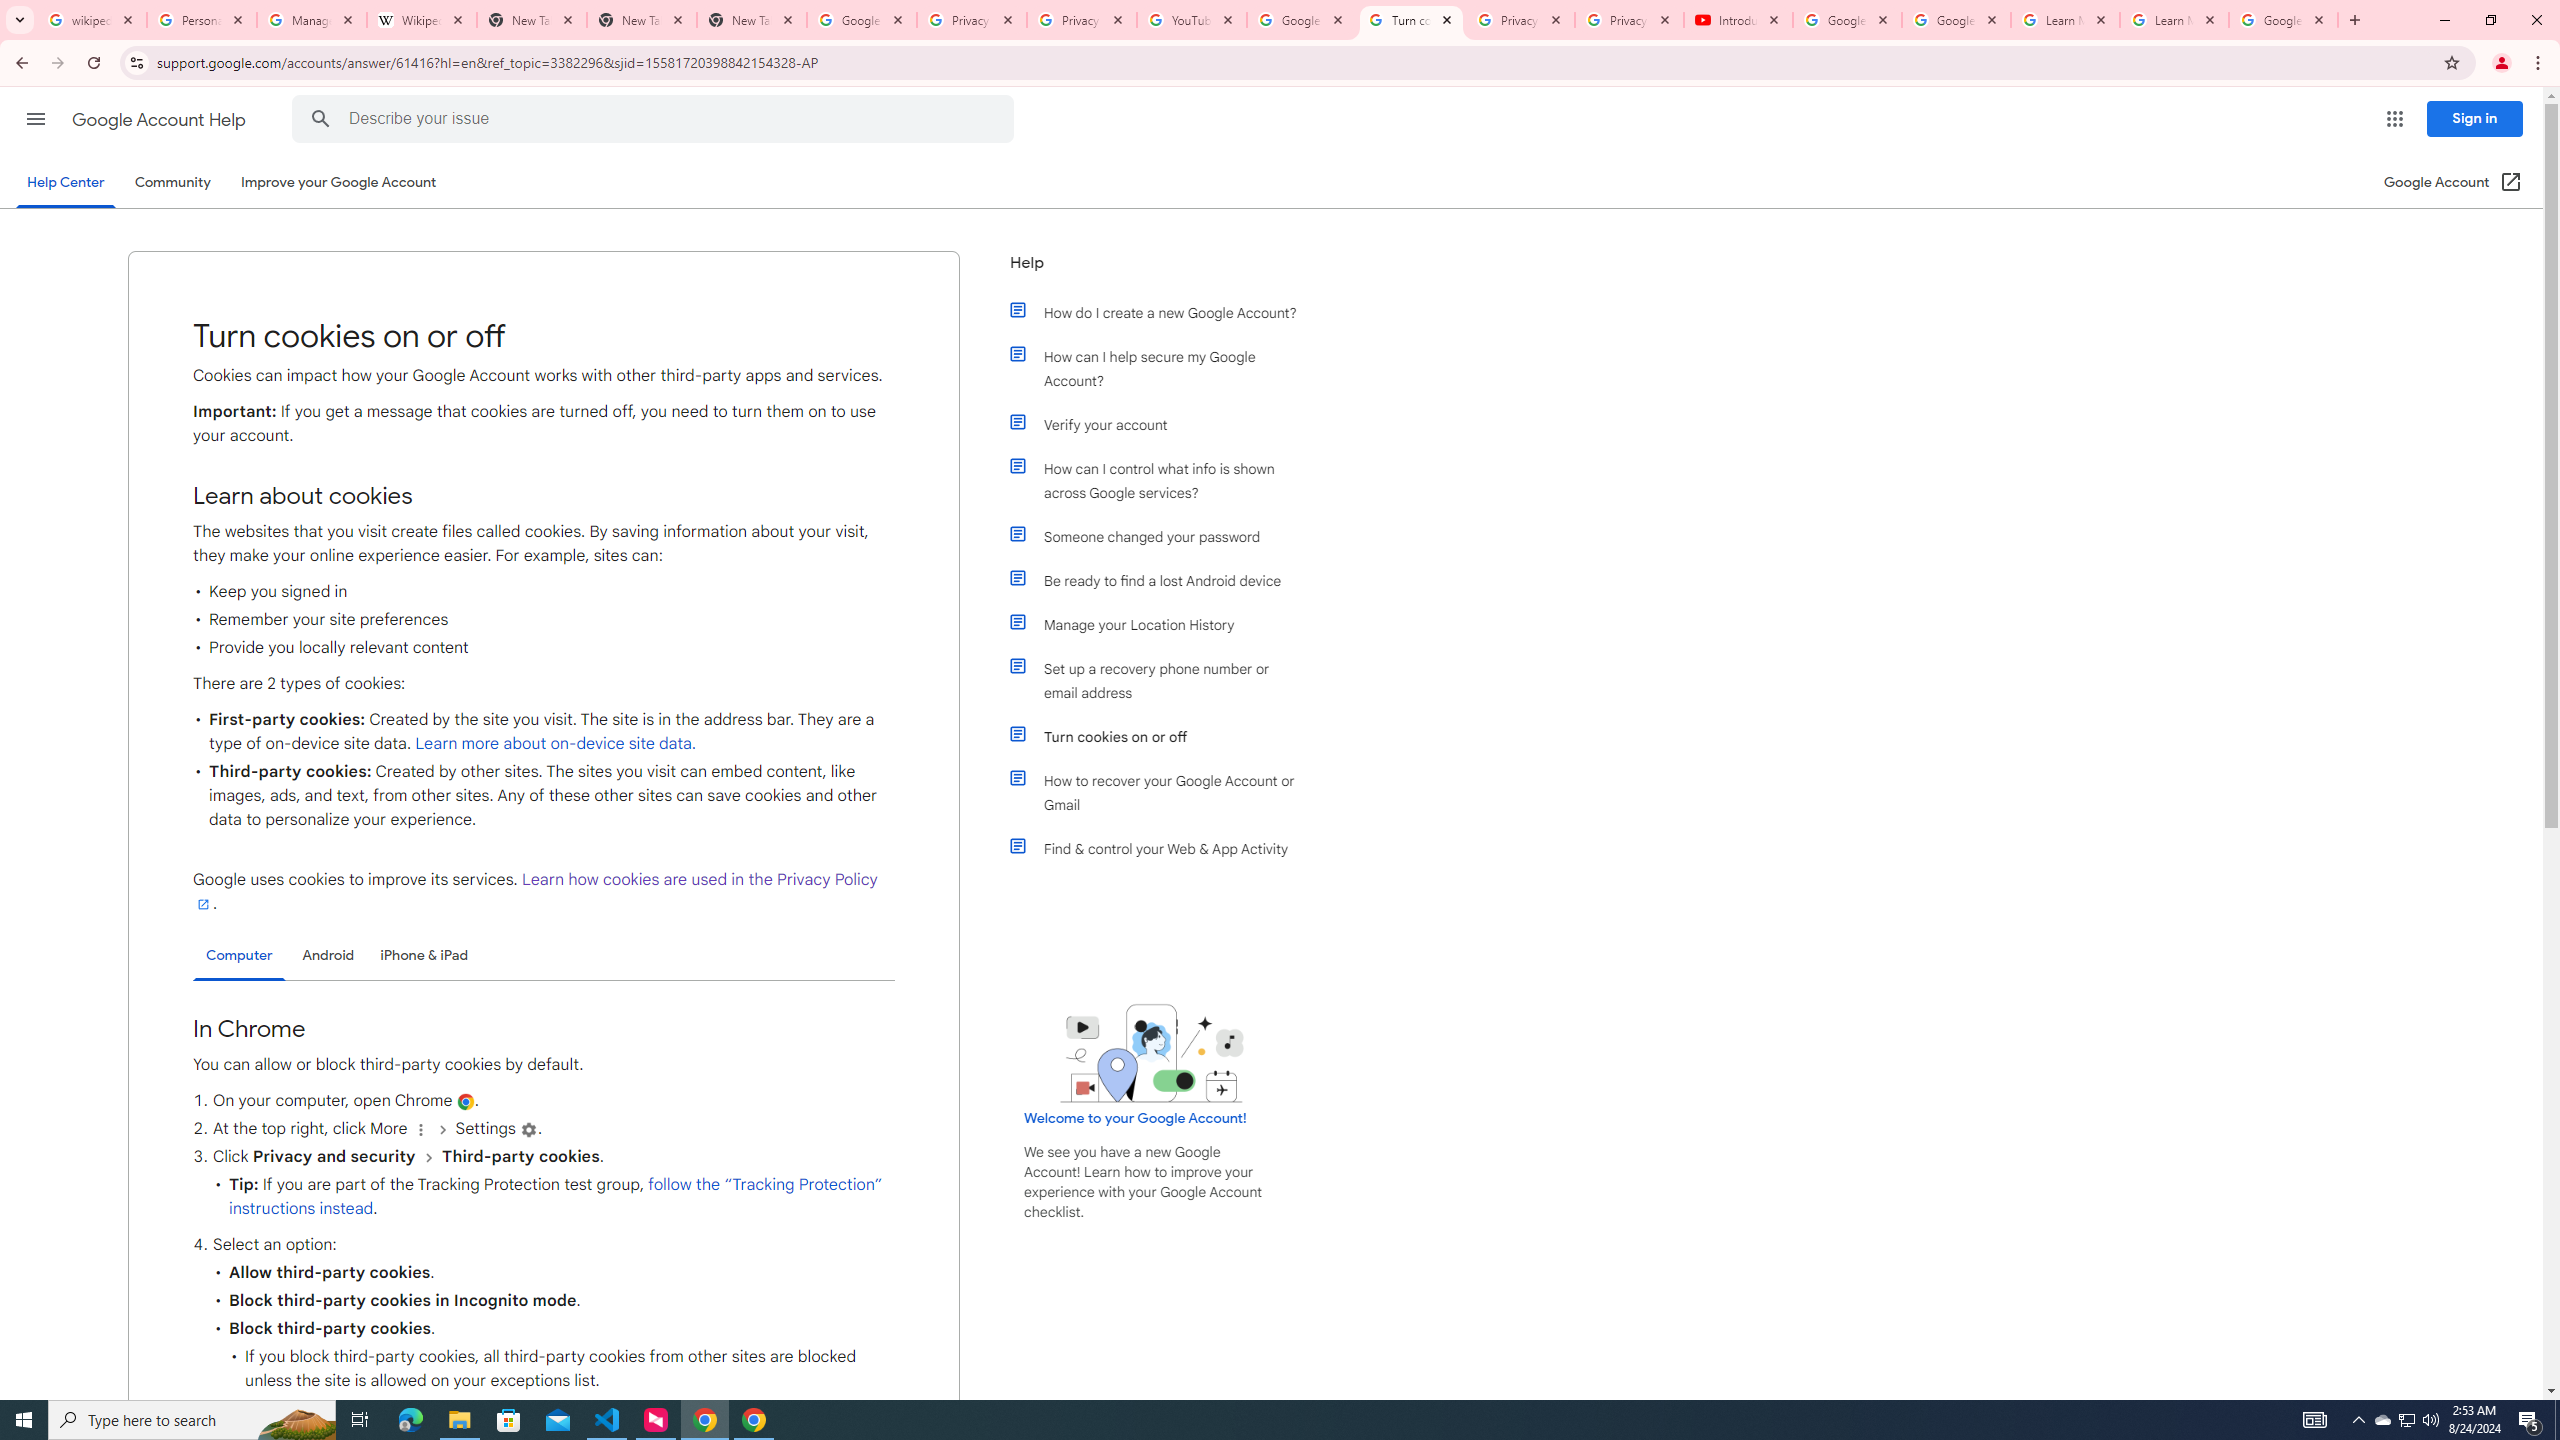 The width and height of the screenshot is (2560, 1440). Describe the element at coordinates (555, 744) in the screenshot. I see `Learn more about on-device site data.` at that location.